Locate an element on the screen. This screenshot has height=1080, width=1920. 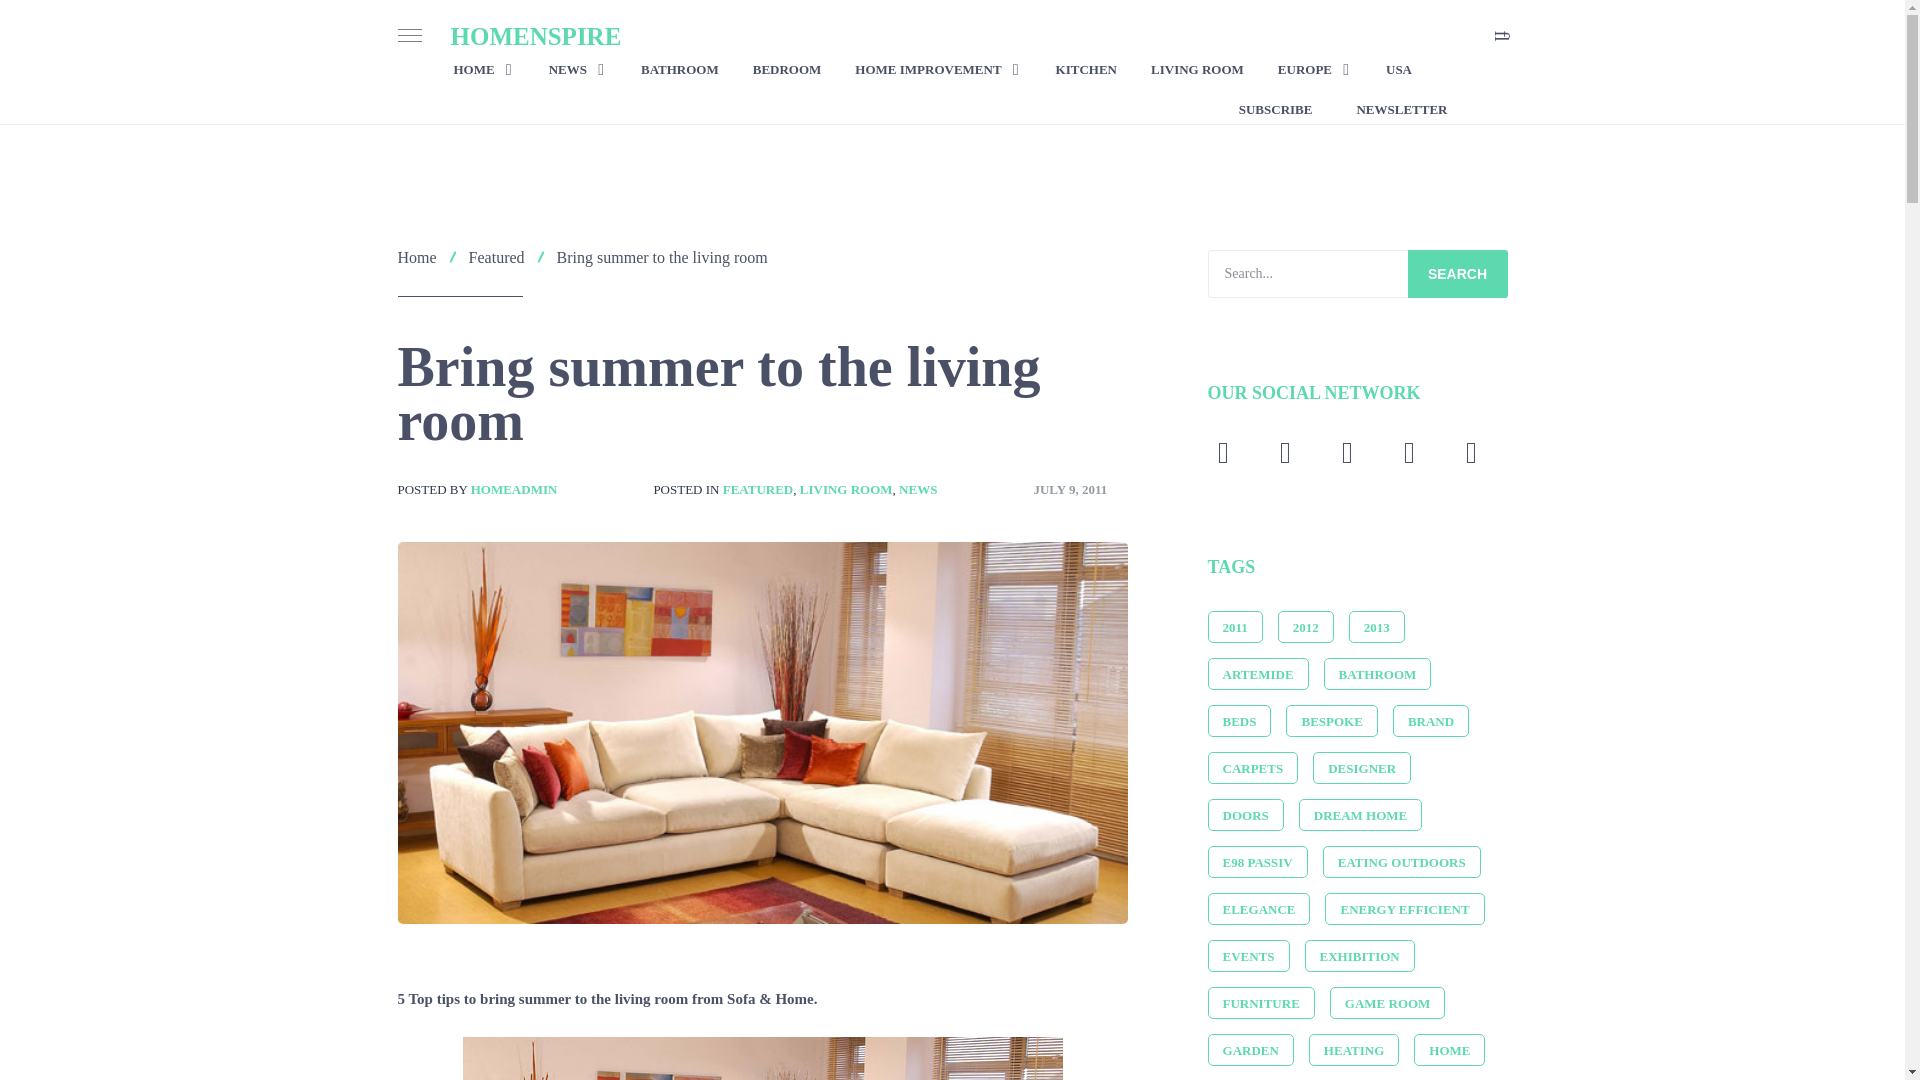
Featured is located at coordinates (496, 257).